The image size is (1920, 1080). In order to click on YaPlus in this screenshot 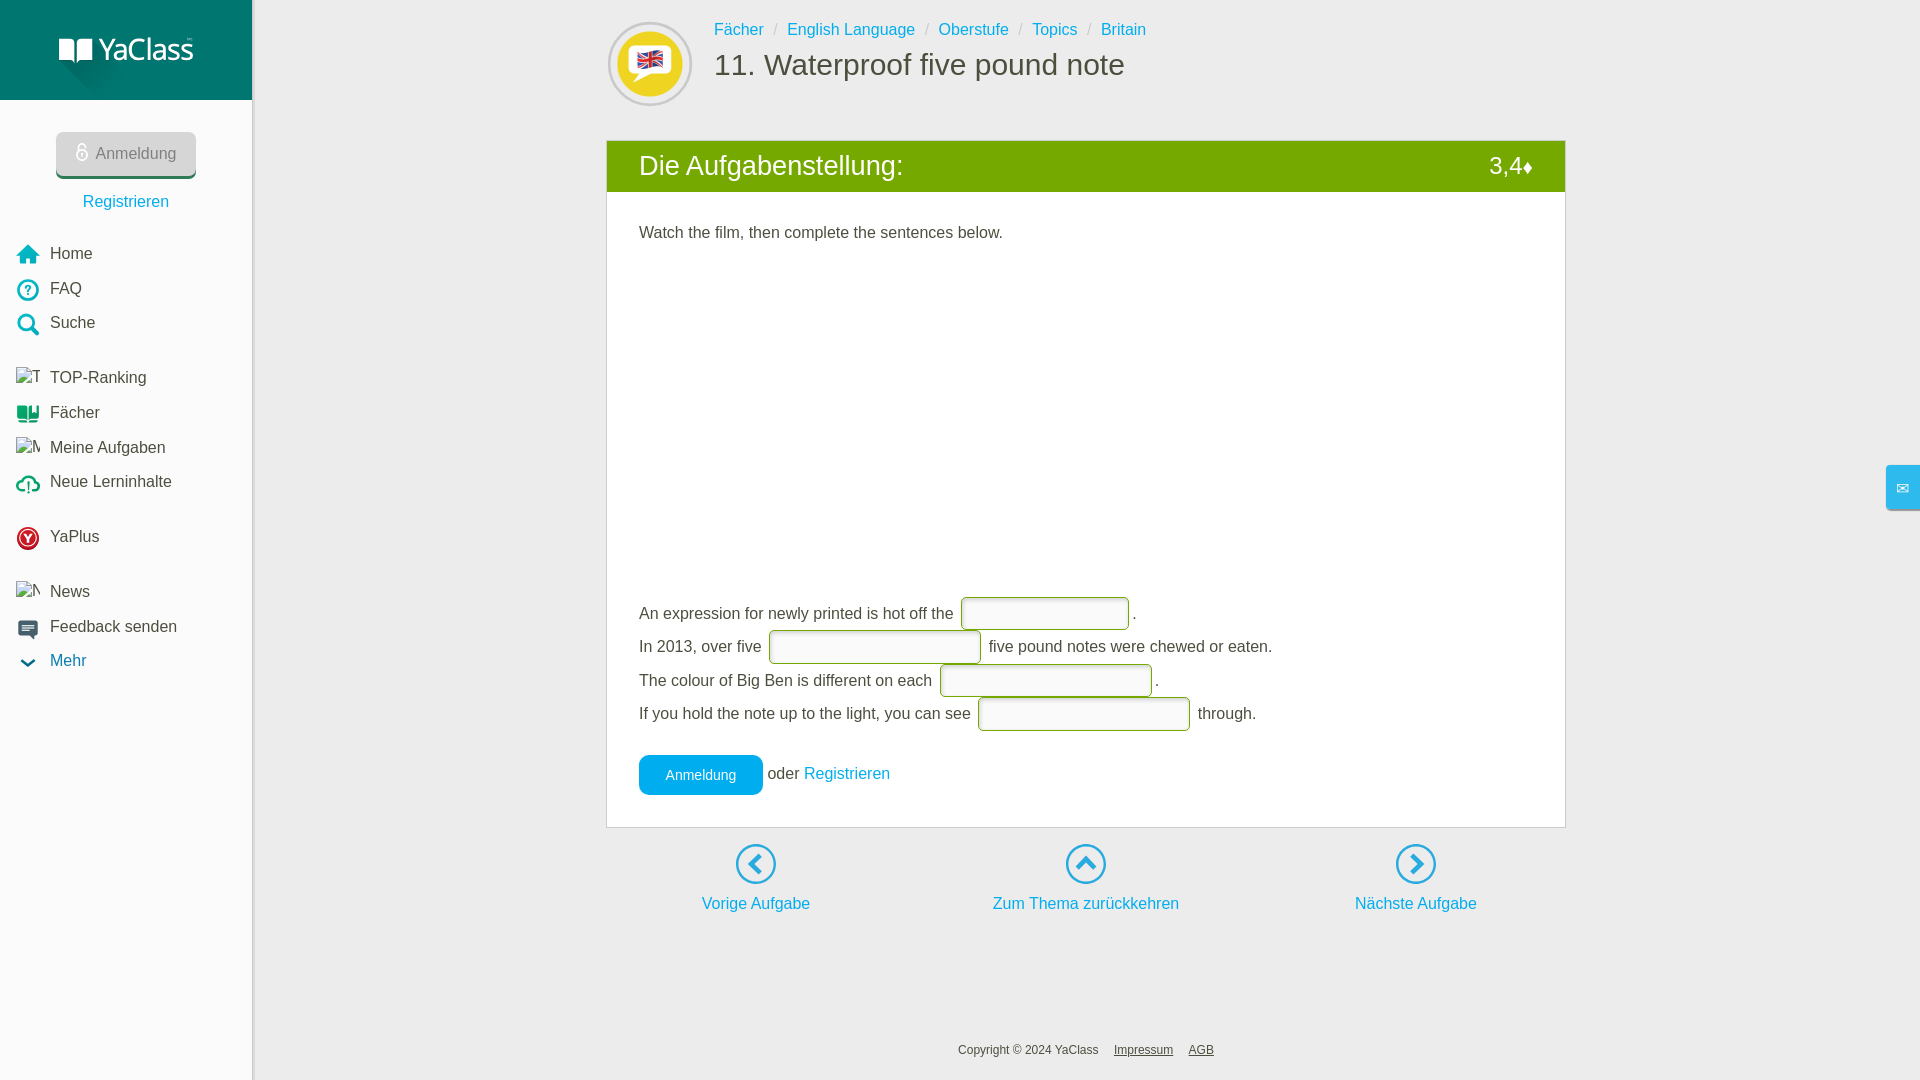, I will do `click(126, 536)`.